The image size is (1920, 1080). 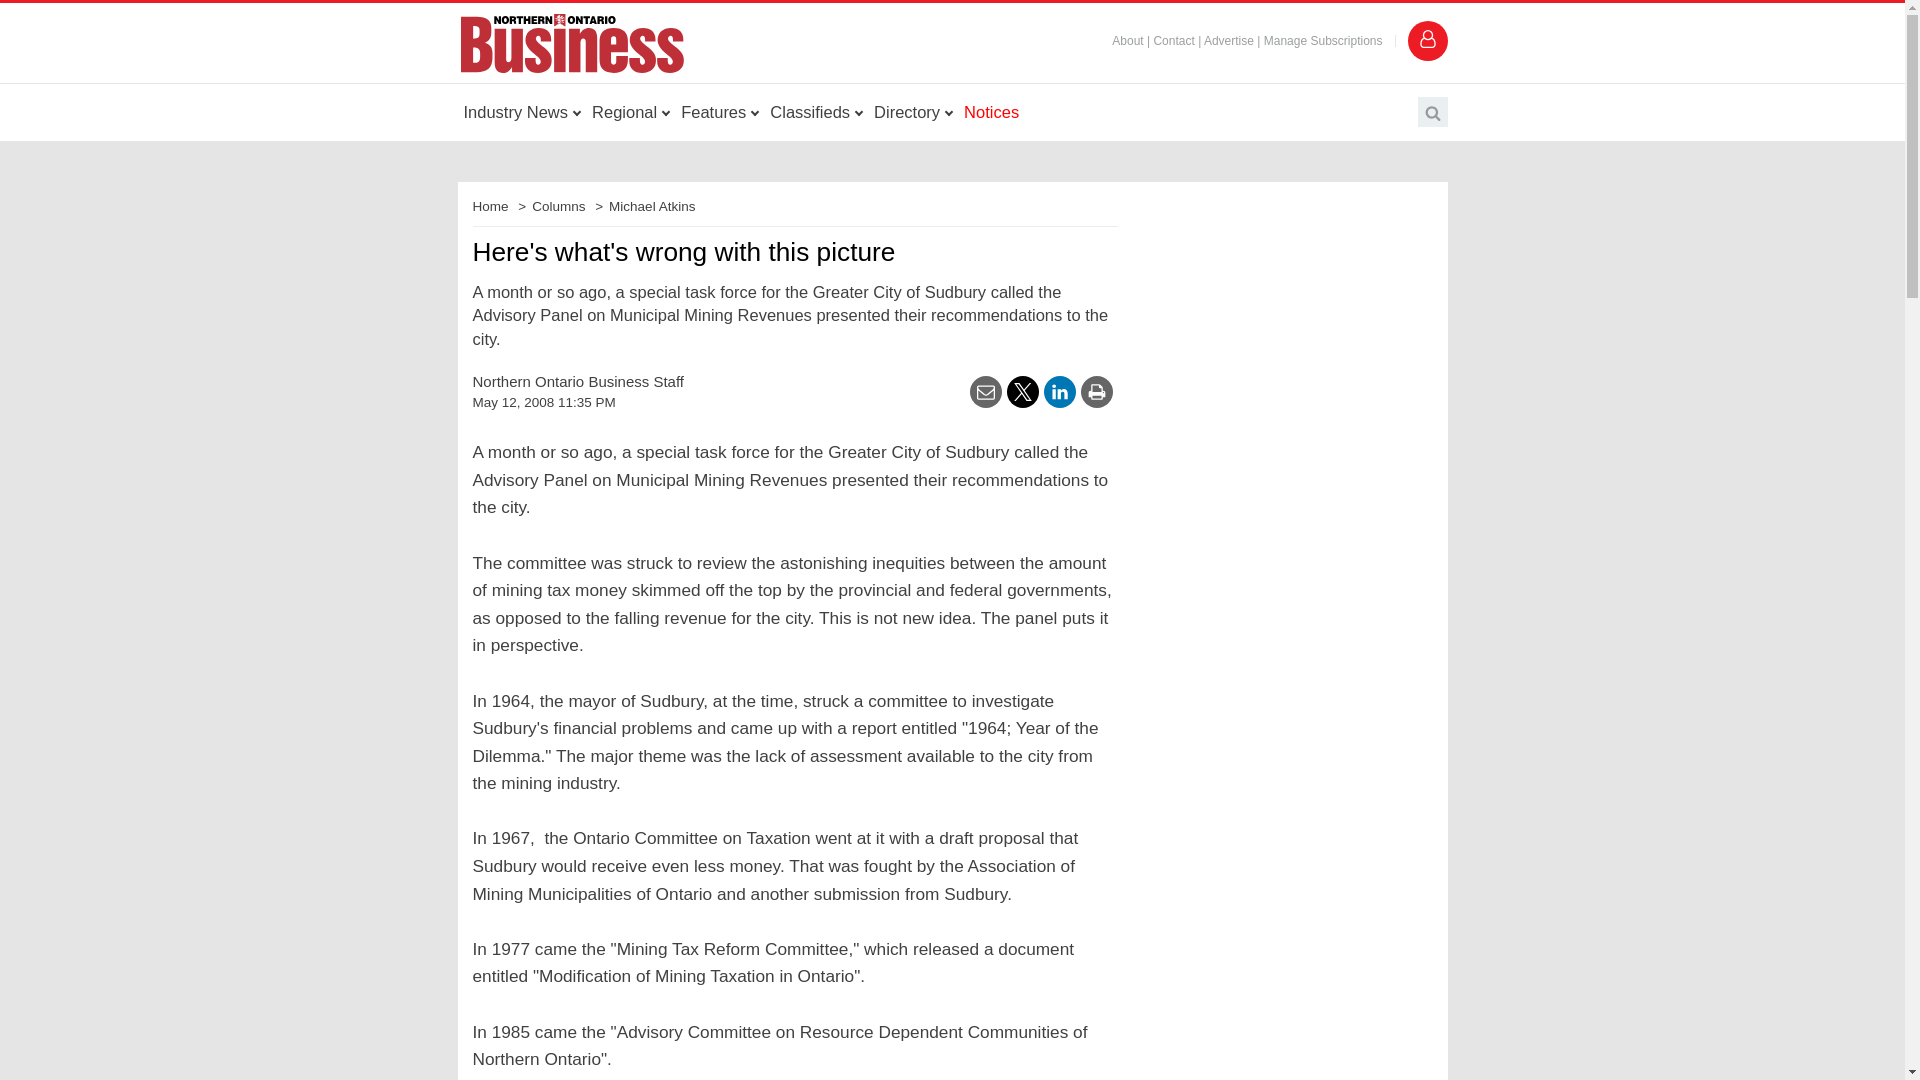 I want to click on 3rd party ad content, so click(x=1282, y=876).